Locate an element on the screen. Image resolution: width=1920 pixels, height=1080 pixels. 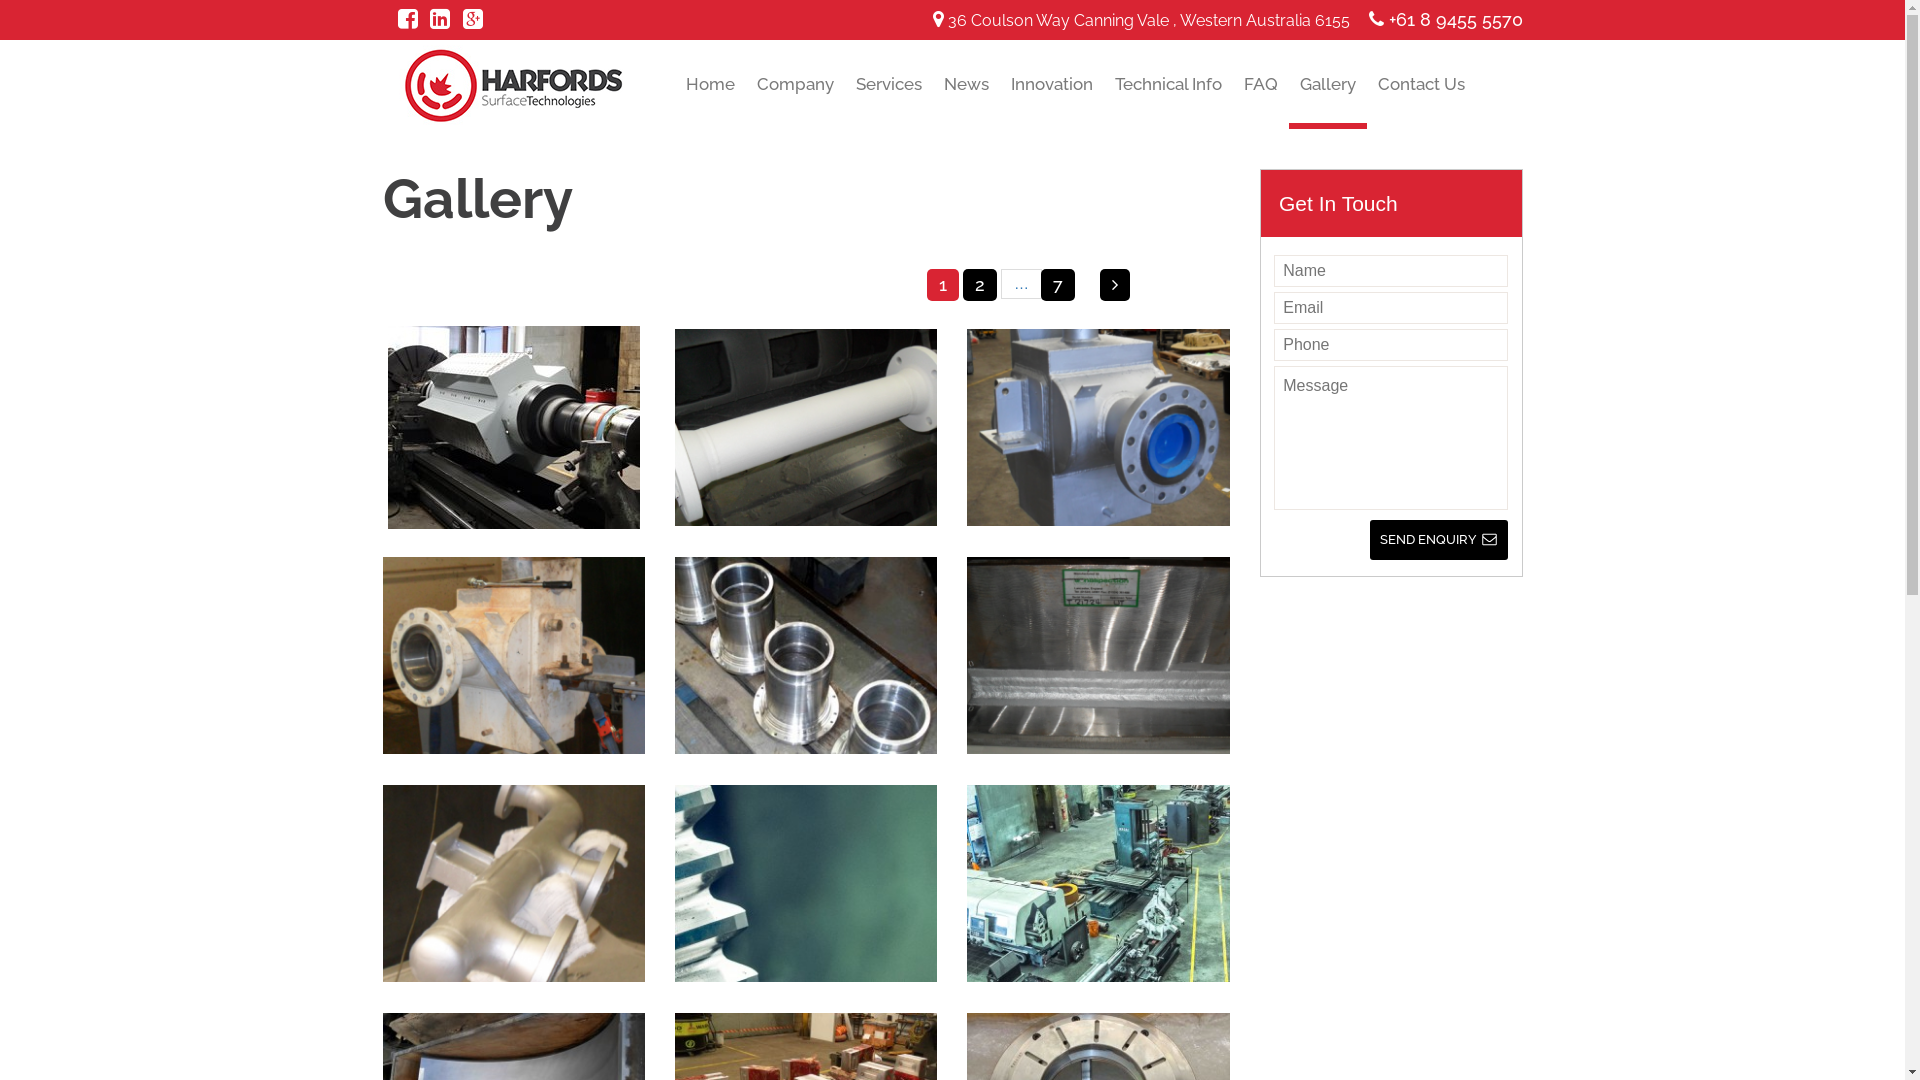
Home is located at coordinates (710, 100).